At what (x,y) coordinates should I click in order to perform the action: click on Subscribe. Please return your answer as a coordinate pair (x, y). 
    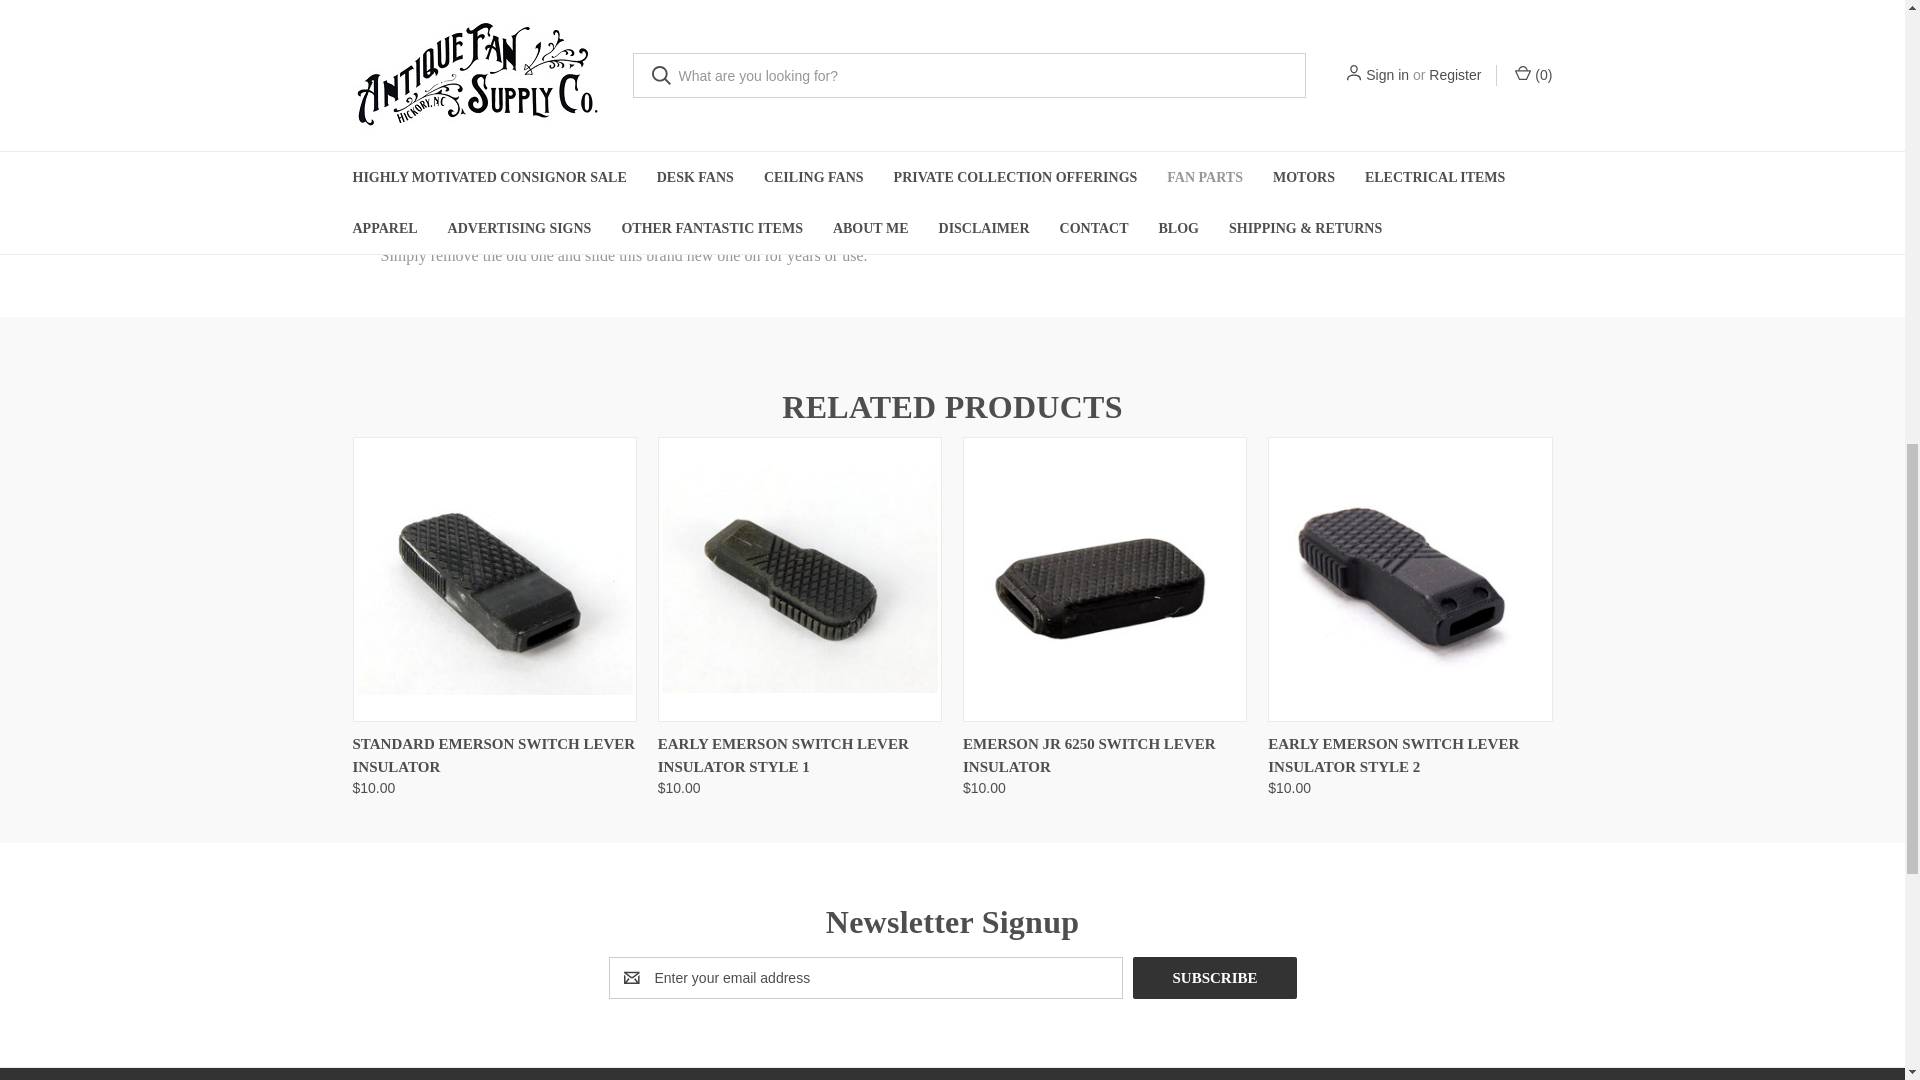
    Looking at the image, I should click on (1214, 978).